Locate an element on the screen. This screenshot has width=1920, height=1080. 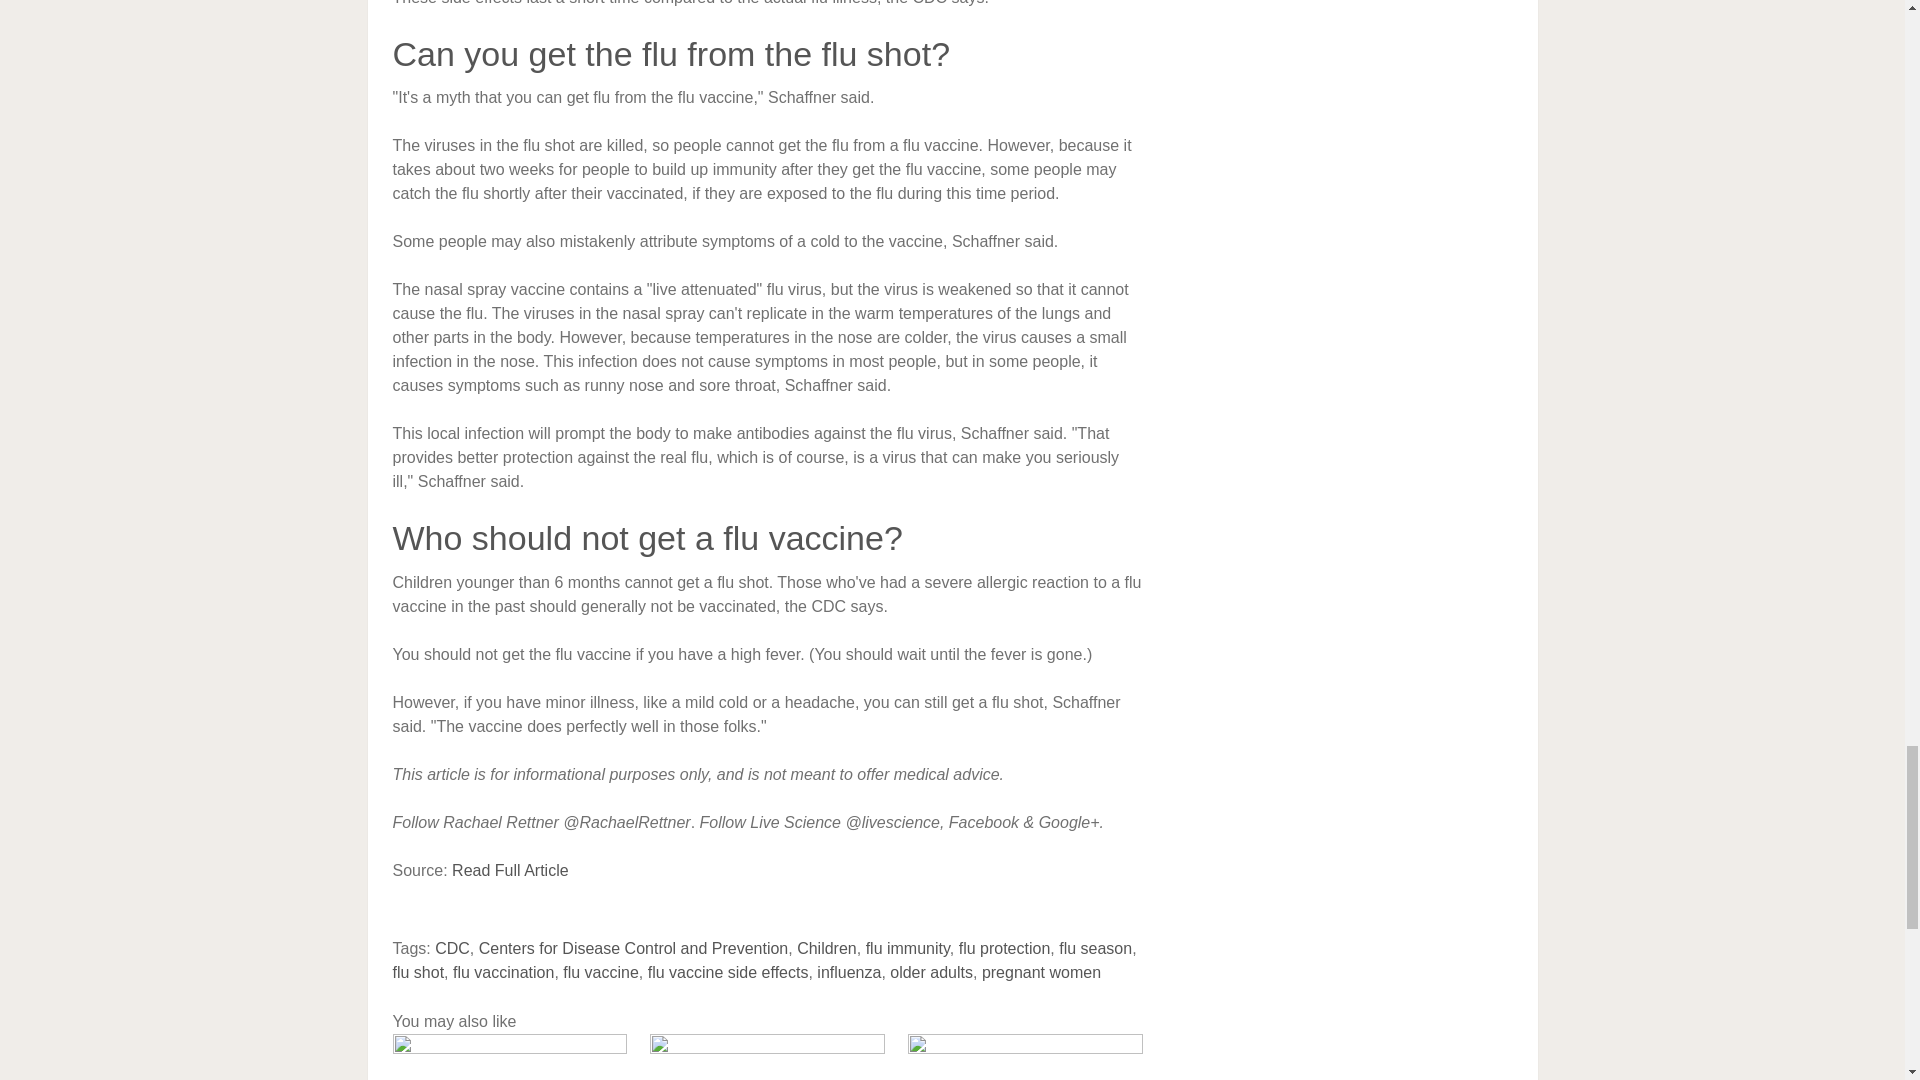
flu vaccine is located at coordinates (600, 972).